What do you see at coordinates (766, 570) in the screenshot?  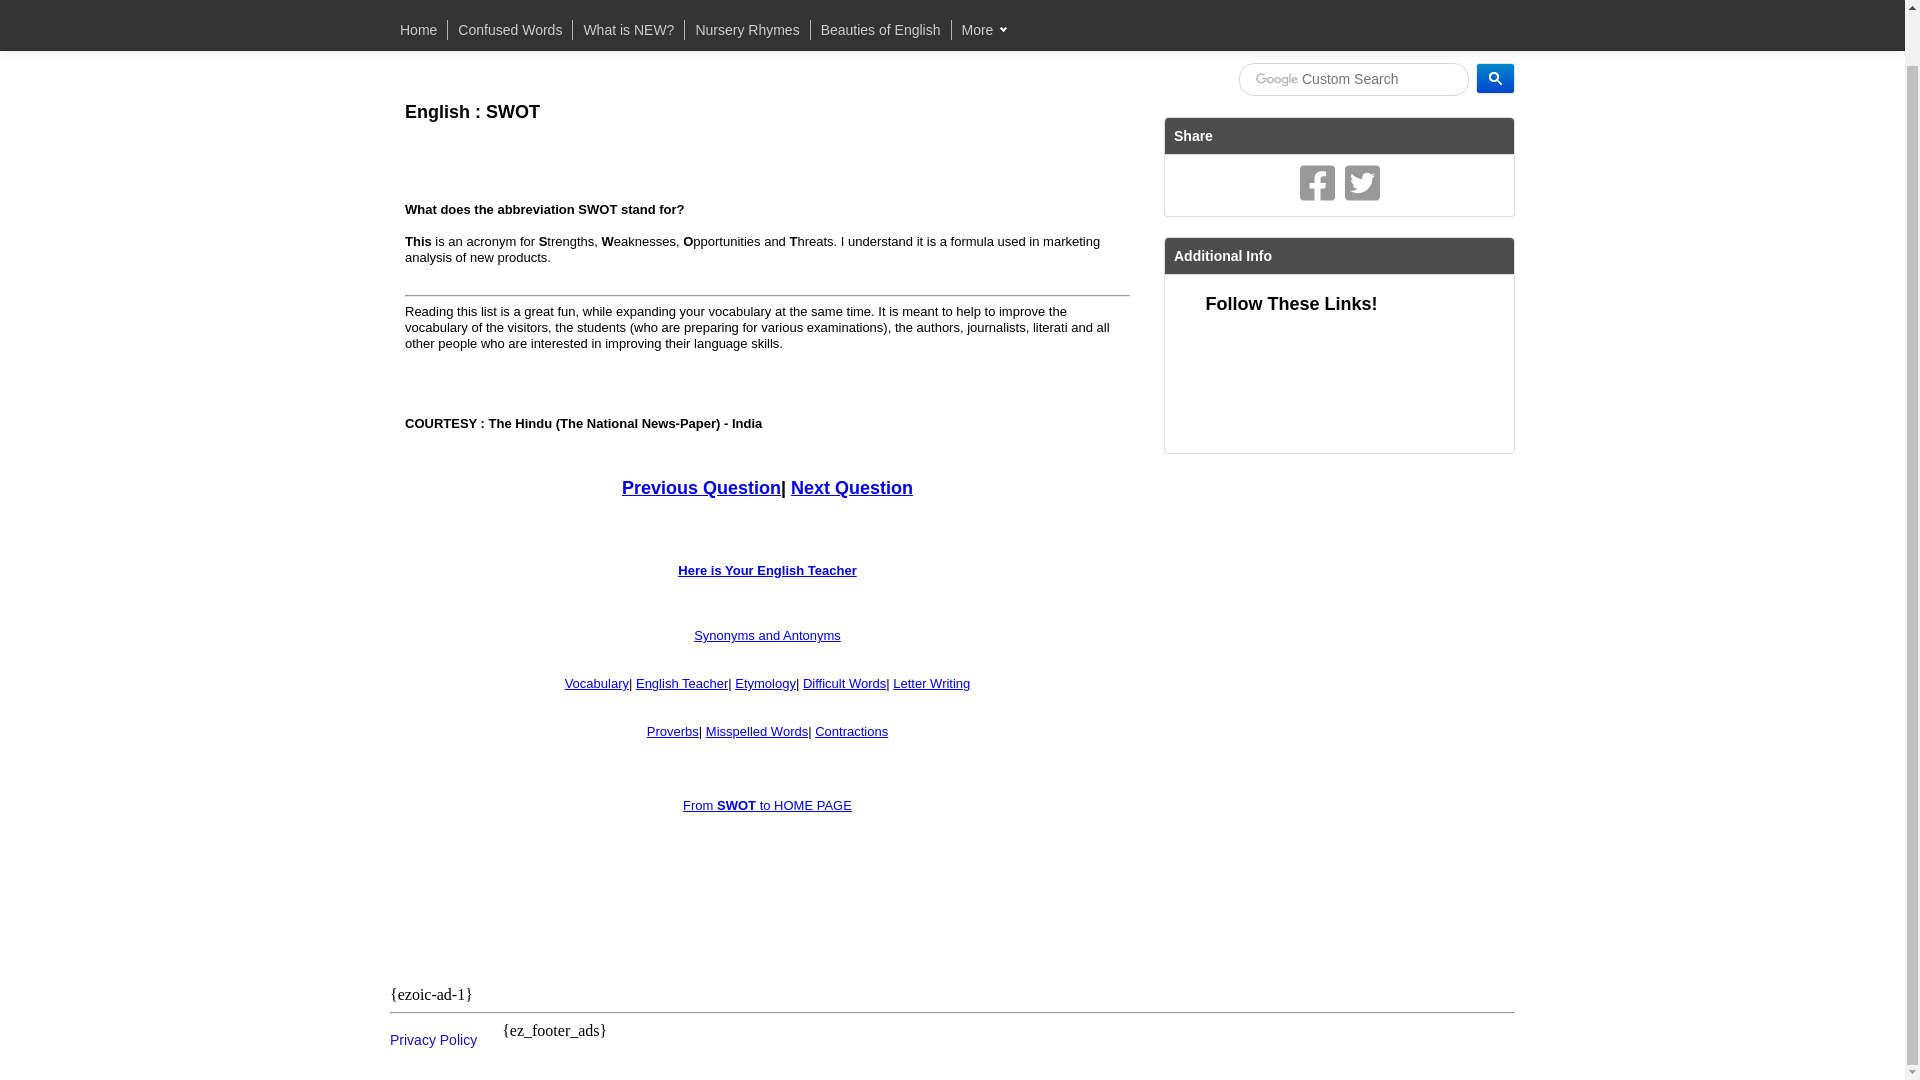 I see `Here is Your English Teacher` at bounding box center [766, 570].